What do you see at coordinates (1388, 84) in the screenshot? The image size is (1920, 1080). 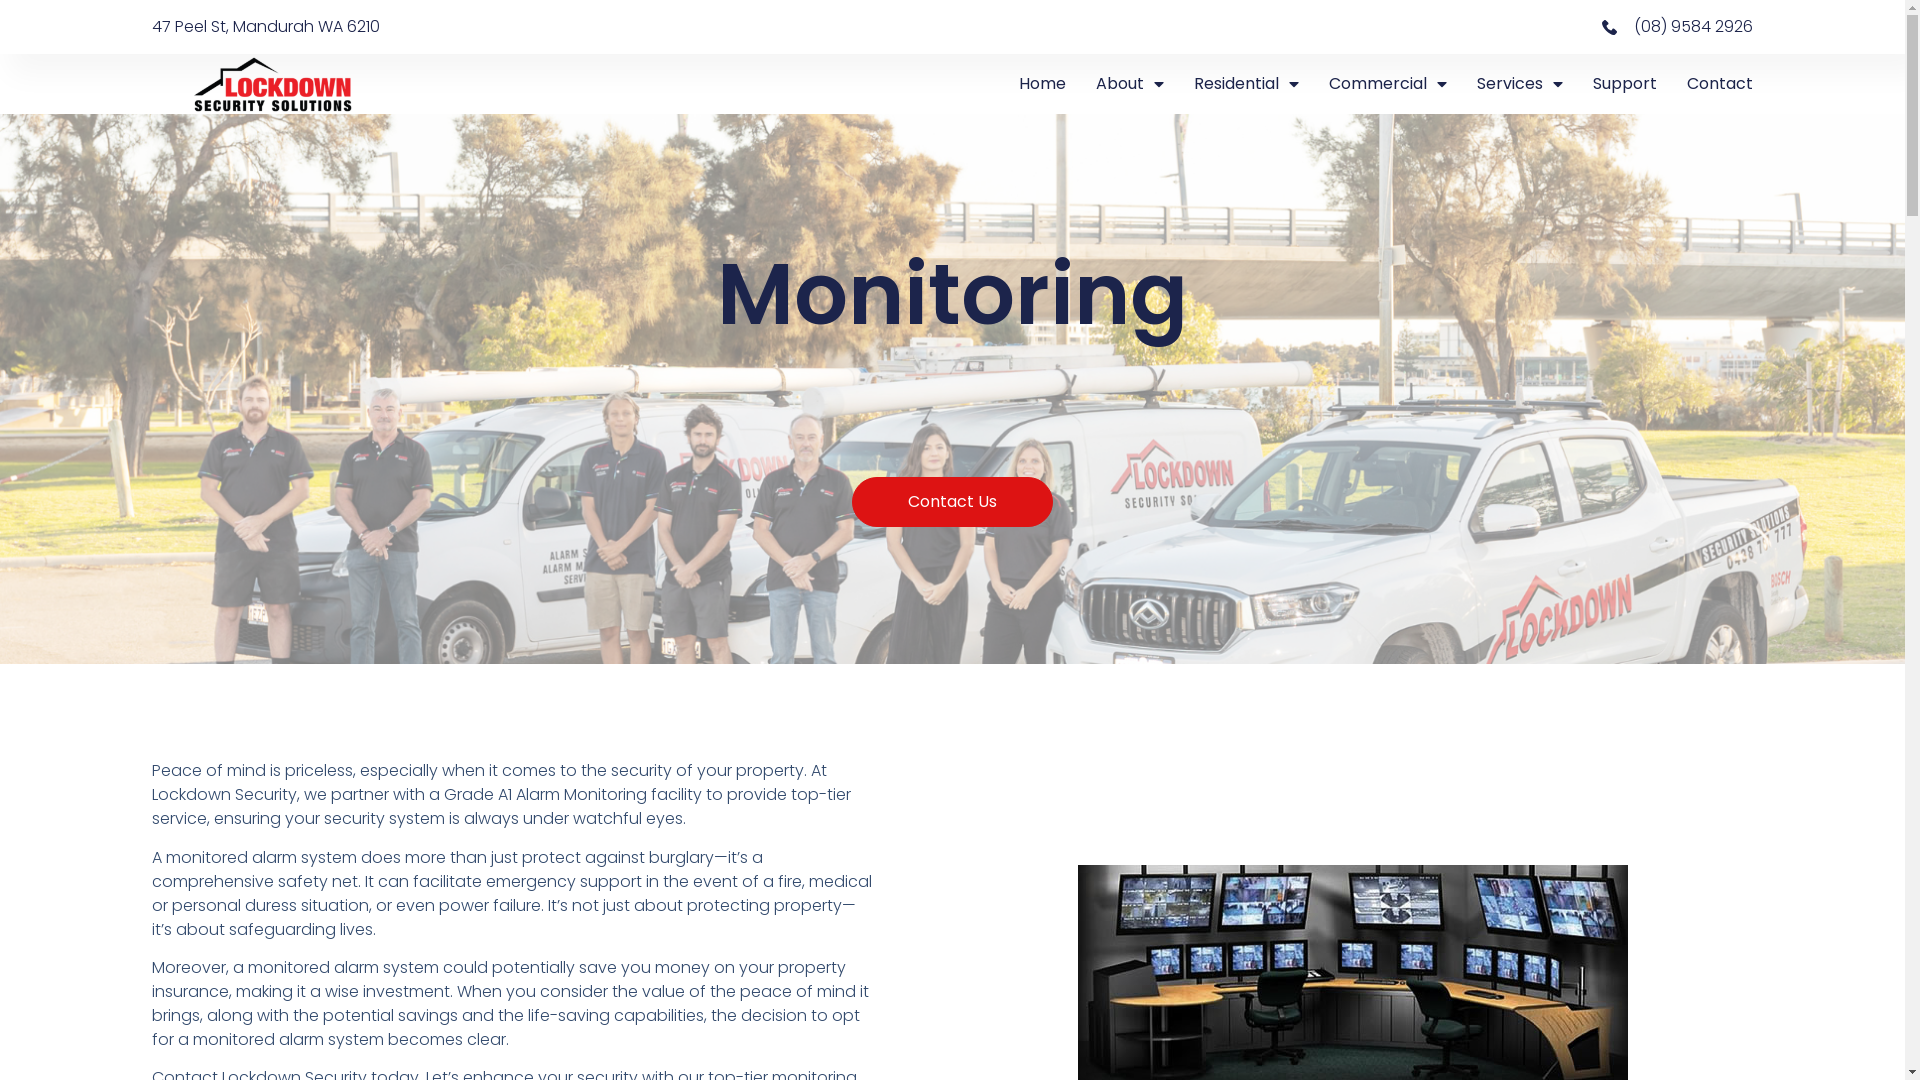 I see `Commercial` at bounding box center [1388, 84].